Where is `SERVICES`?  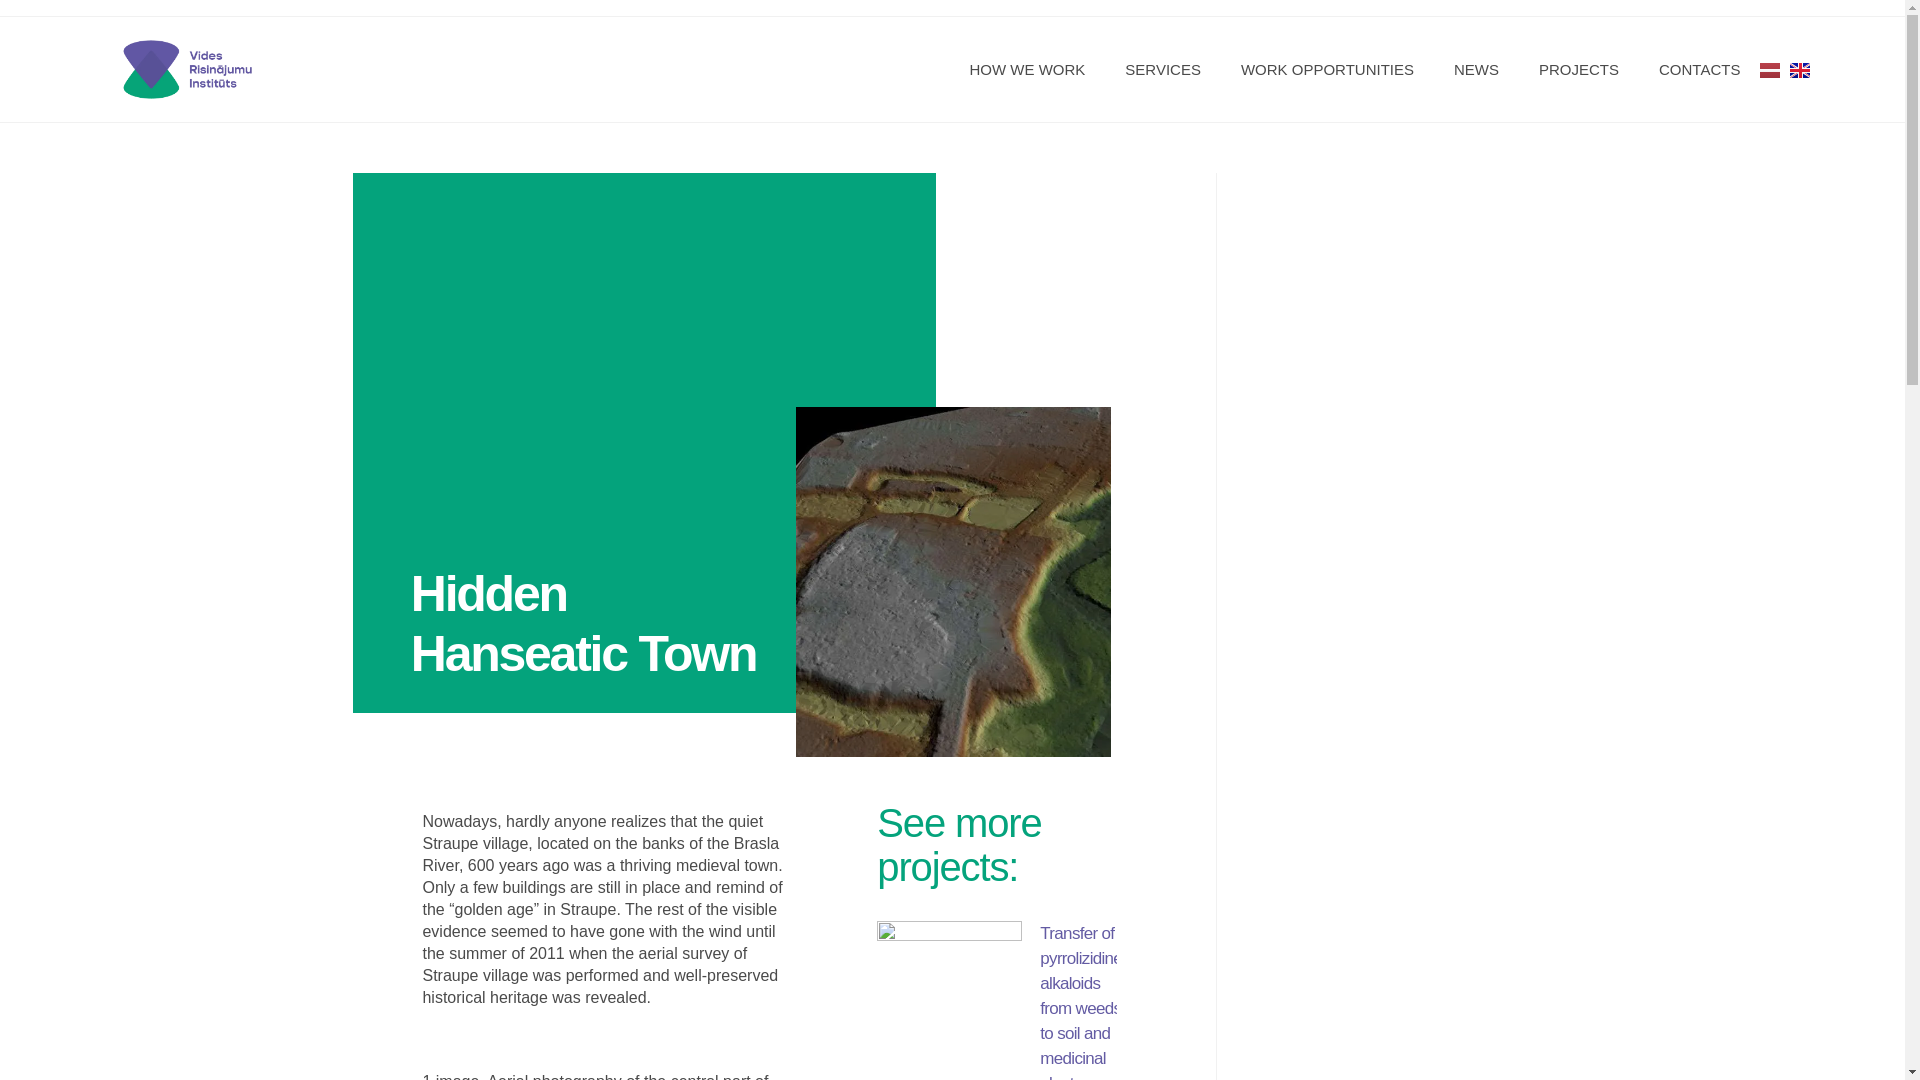
SERVICES is located at coordinates (1163, 70).